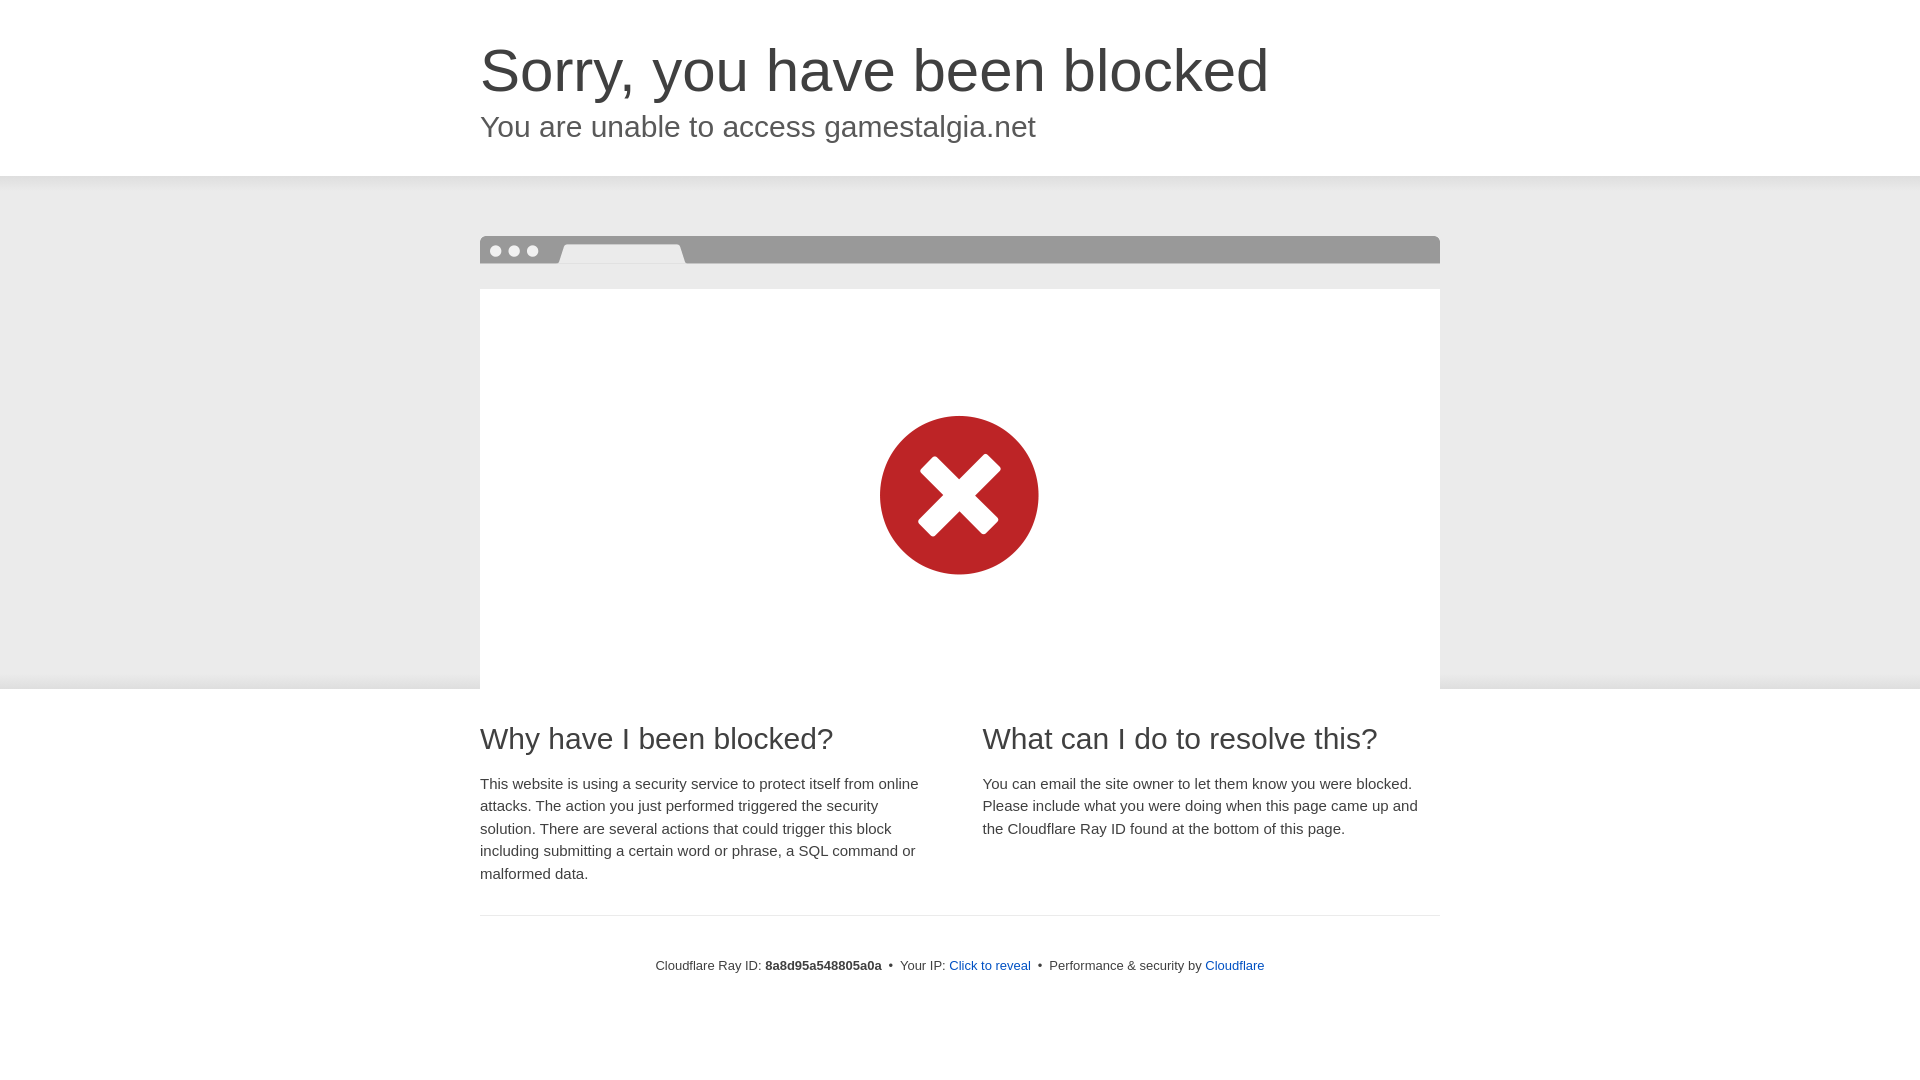  Describe the element at coordinates (1234, 965) in the screenshot. I see `Cloudflare` at that location.